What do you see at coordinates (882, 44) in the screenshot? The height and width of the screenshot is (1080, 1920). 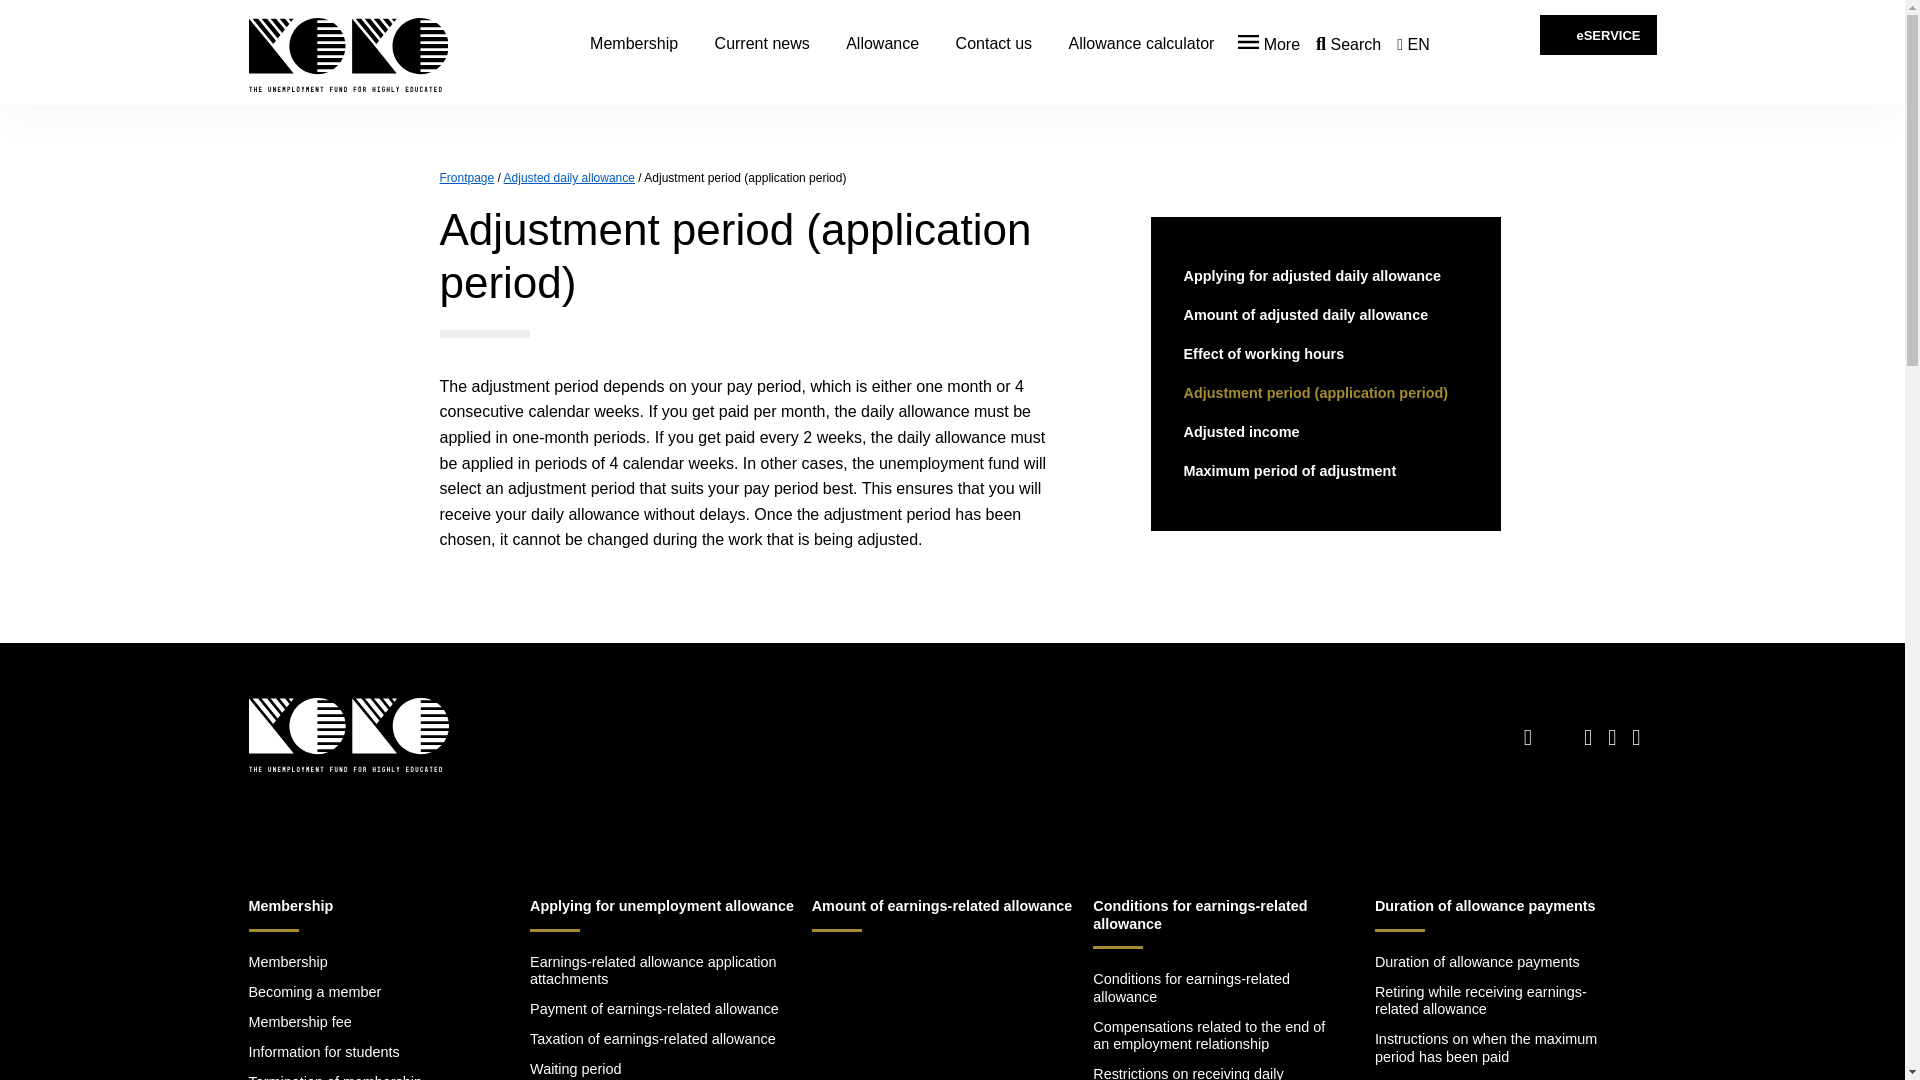 I see `Contact us` at bounding box center [882, 44].